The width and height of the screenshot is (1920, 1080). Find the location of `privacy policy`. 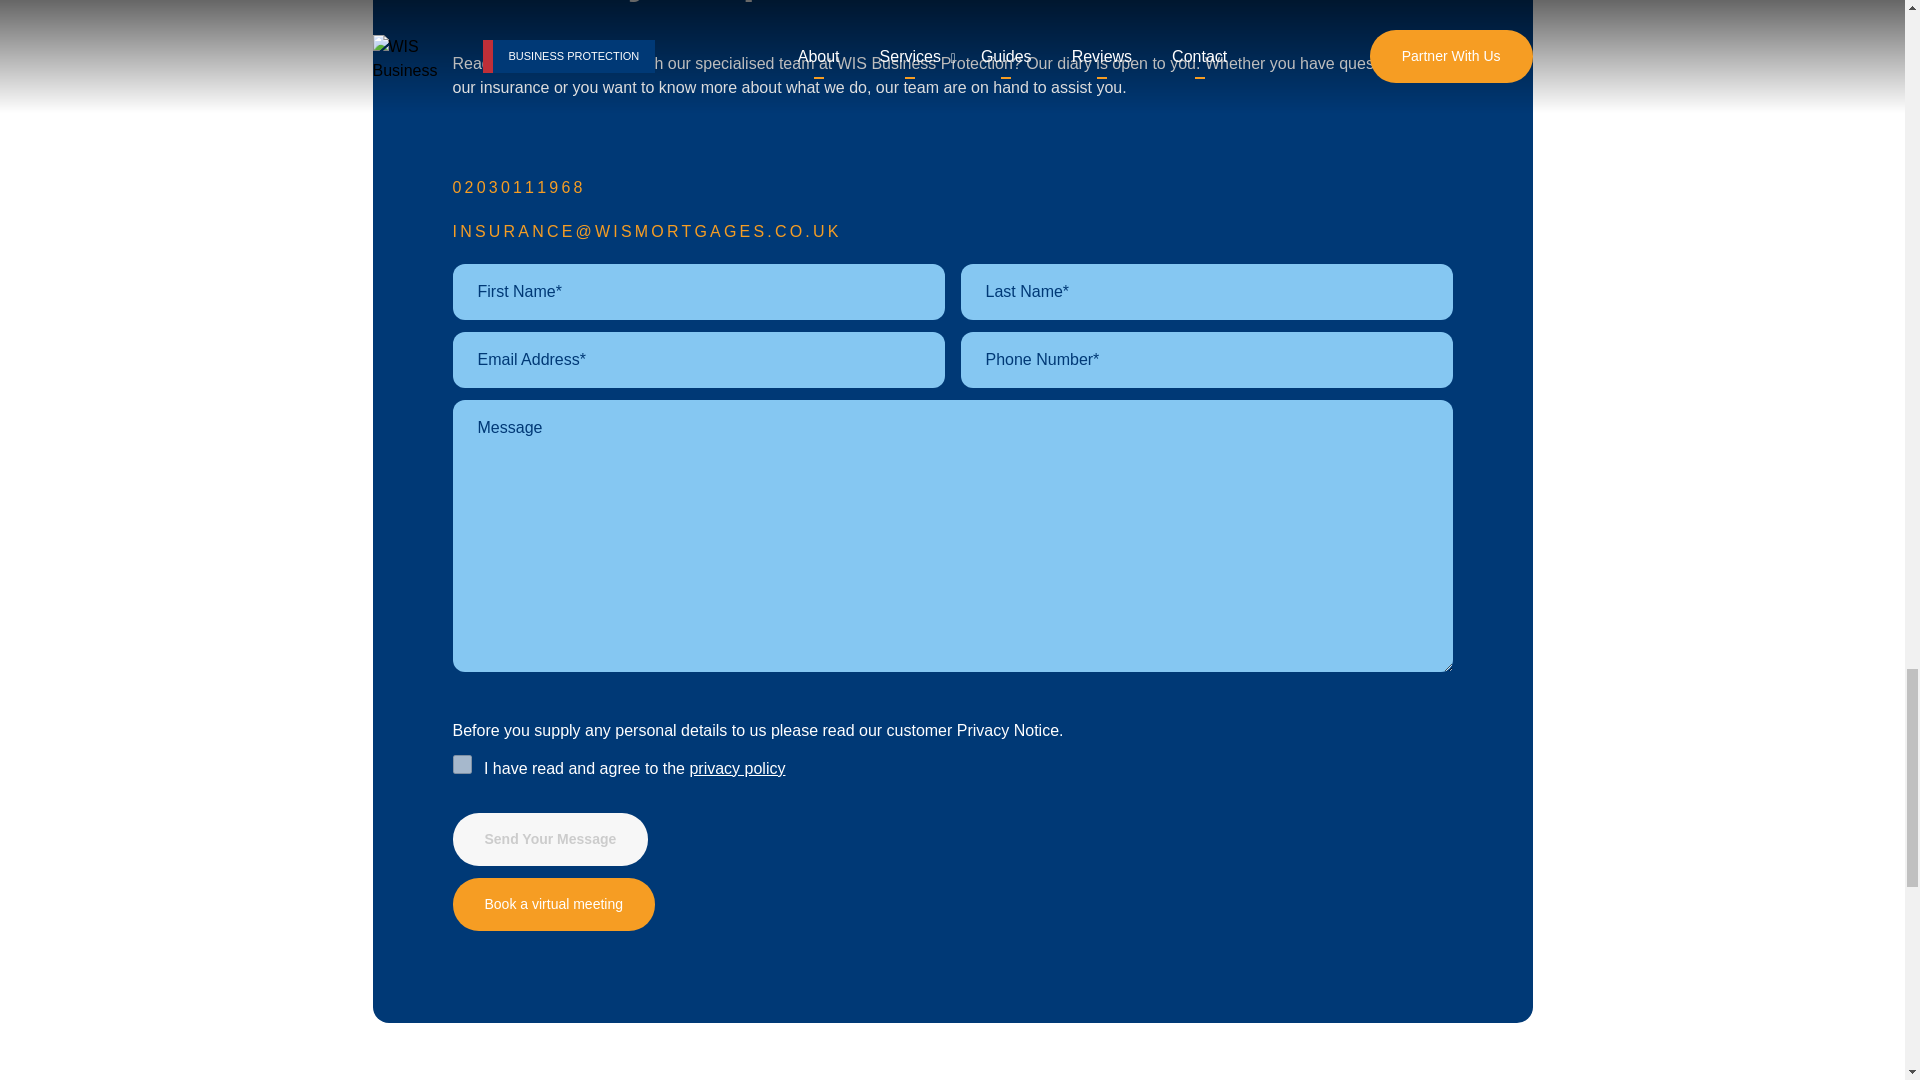

privacy policy is located at coordinates (737, 768).